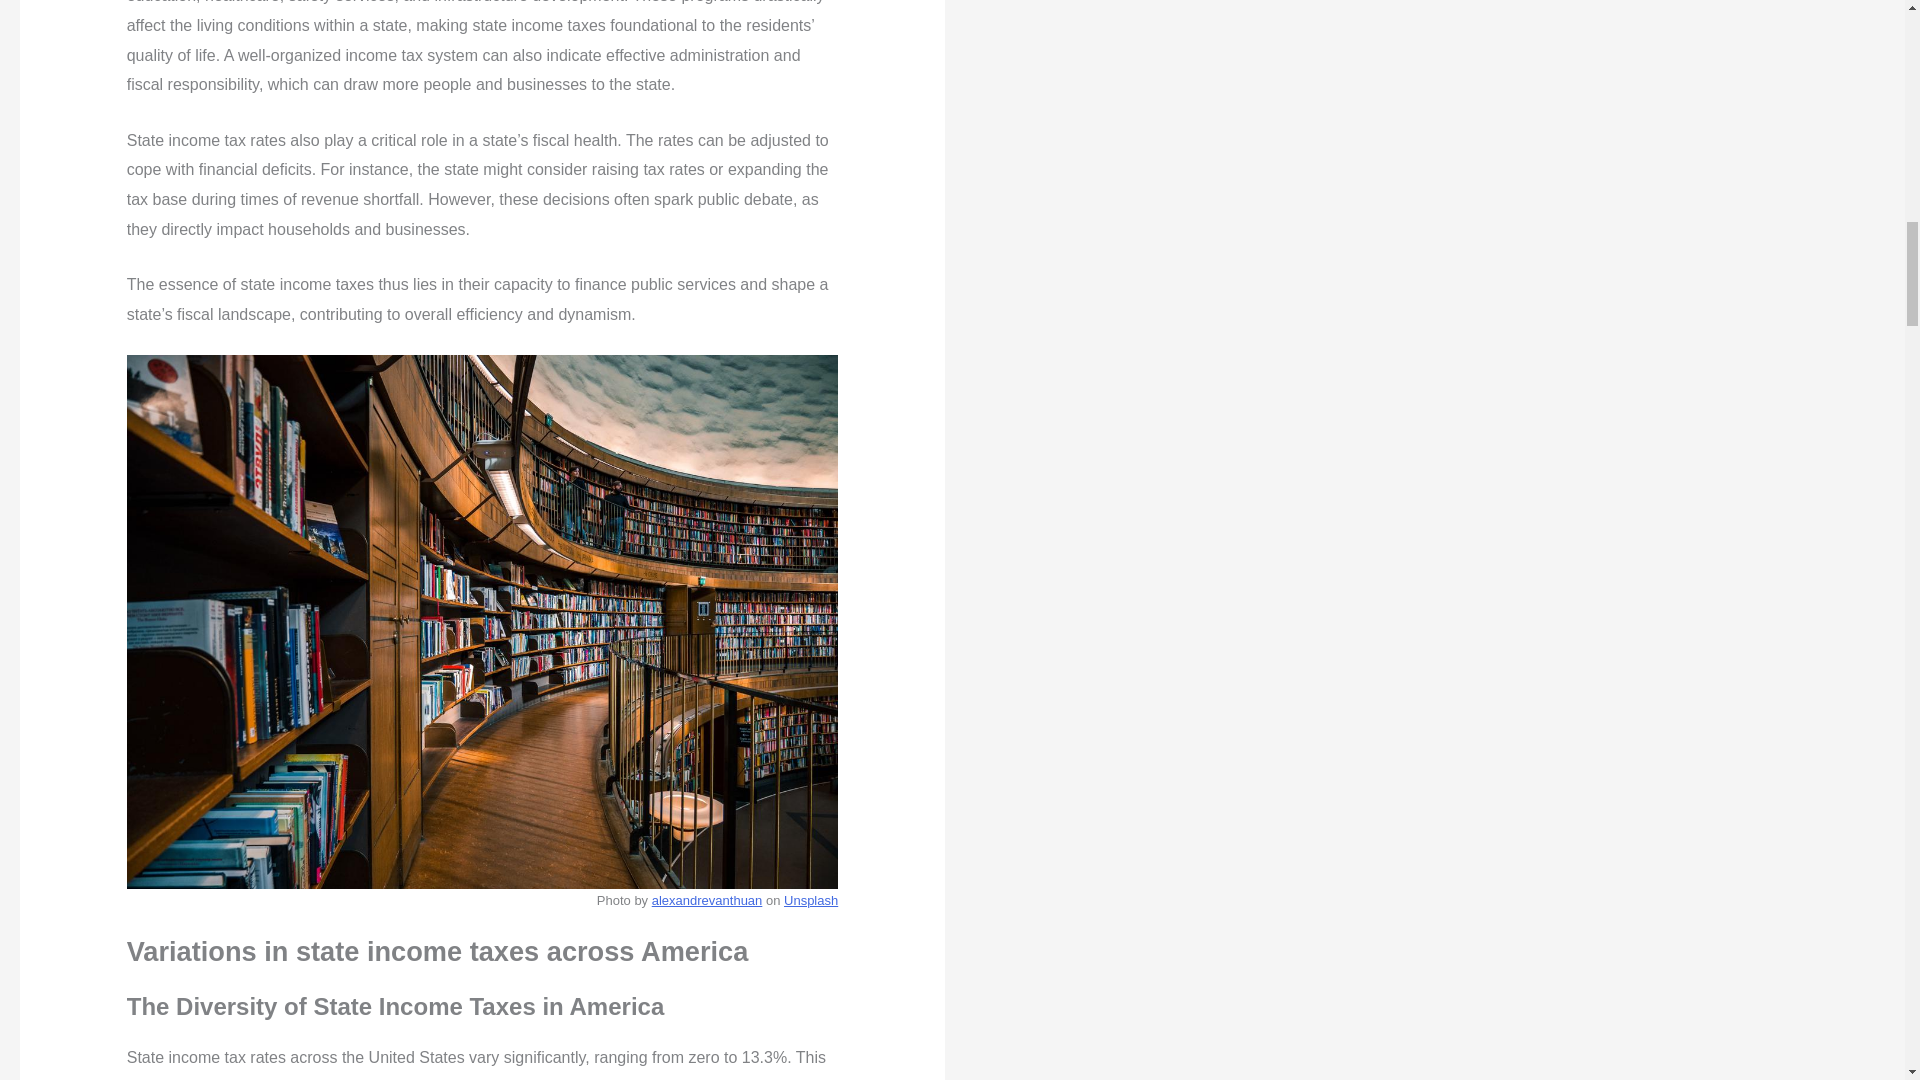  Describe the element at coordinates (810, 900) in the screenshot. I see `Unsplash` at that location.